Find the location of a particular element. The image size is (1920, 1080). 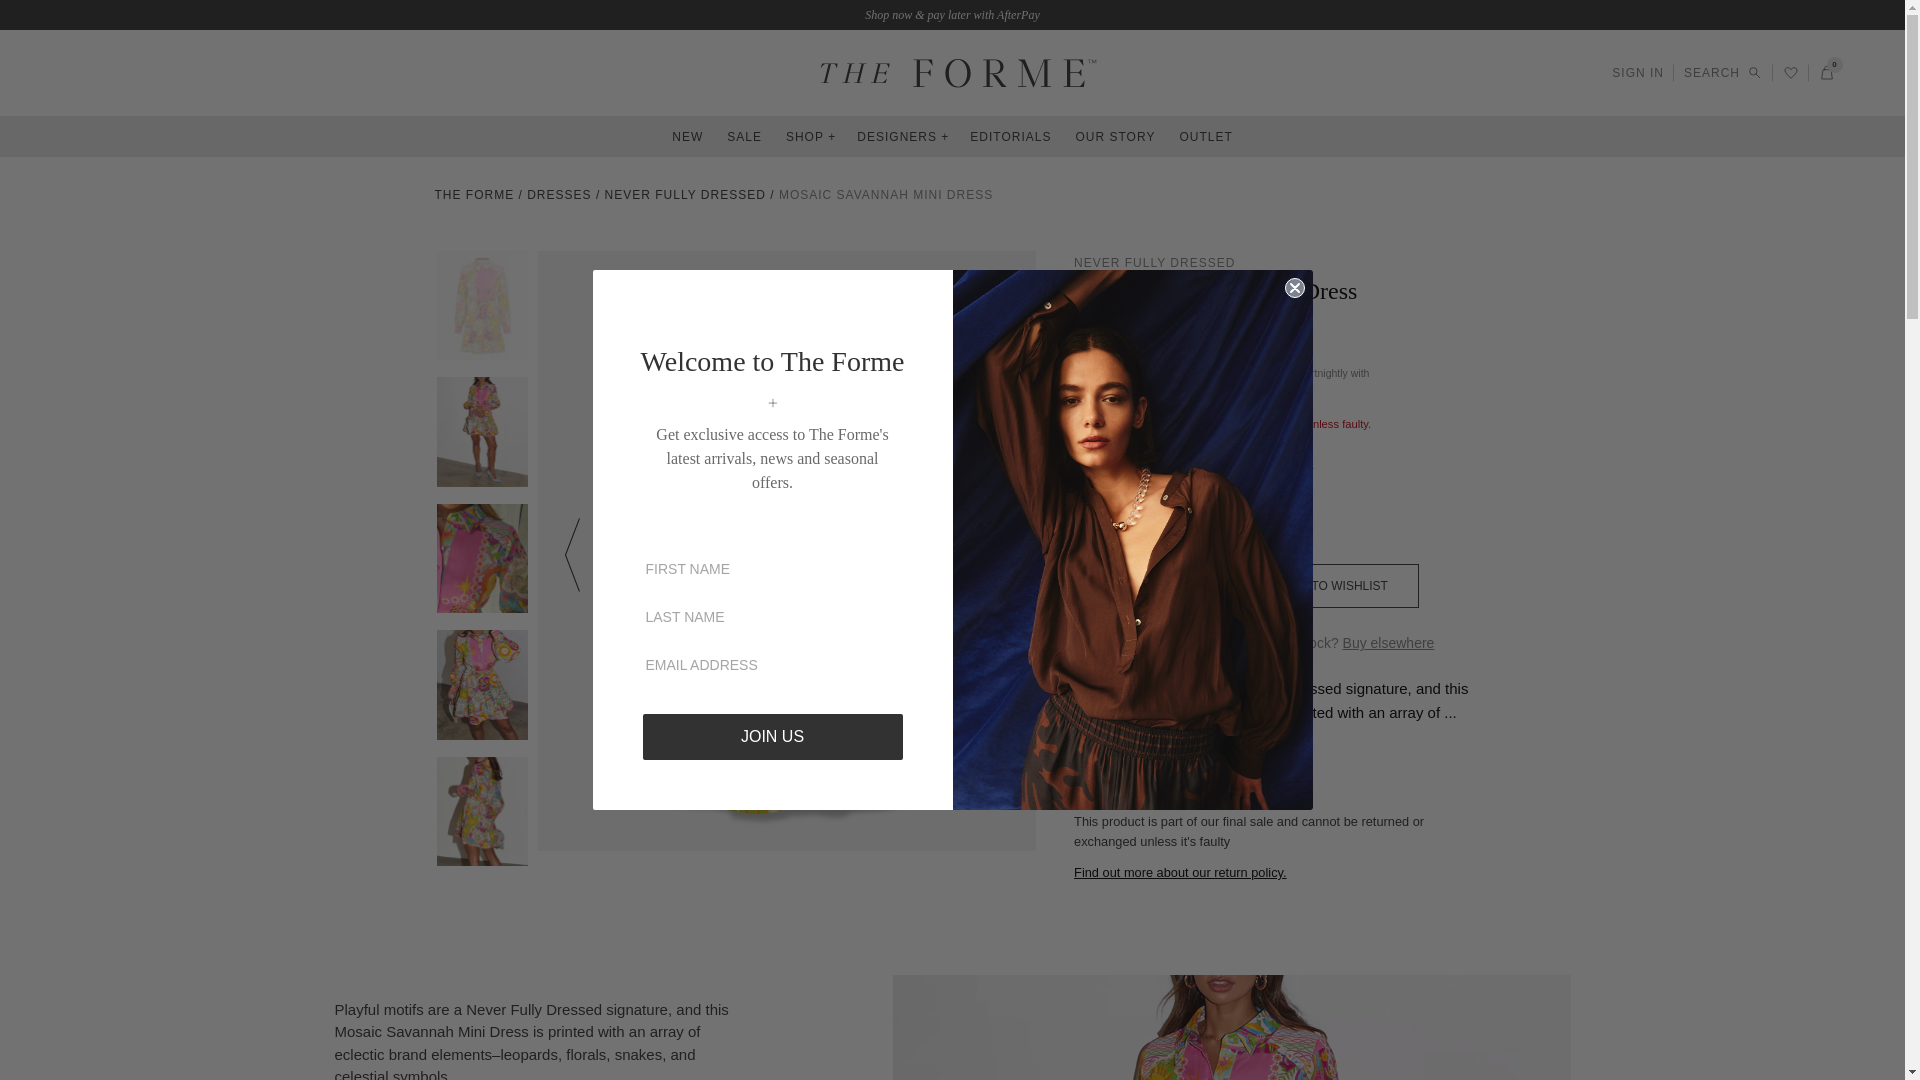

8 is located at coordinates (1143, 510).